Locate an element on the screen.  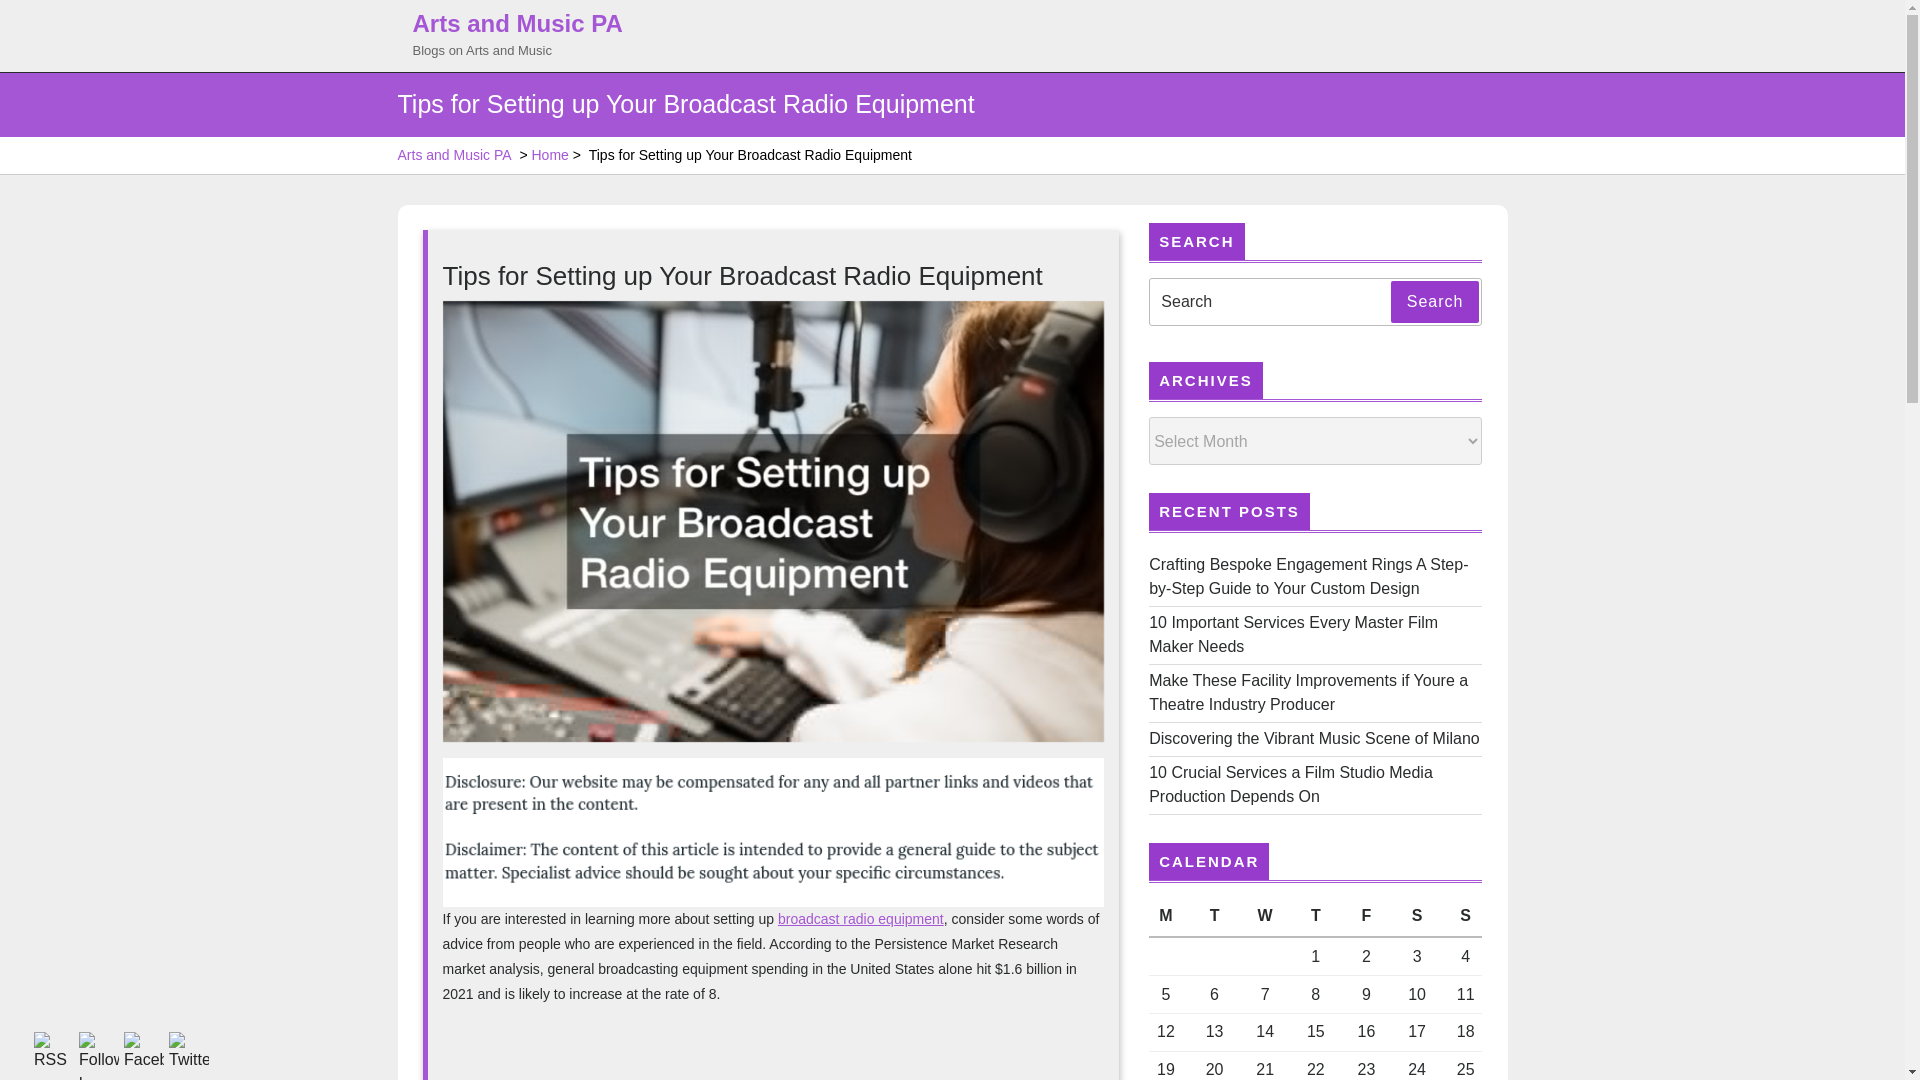
Wednesday is located at coordinates (1265, 917).